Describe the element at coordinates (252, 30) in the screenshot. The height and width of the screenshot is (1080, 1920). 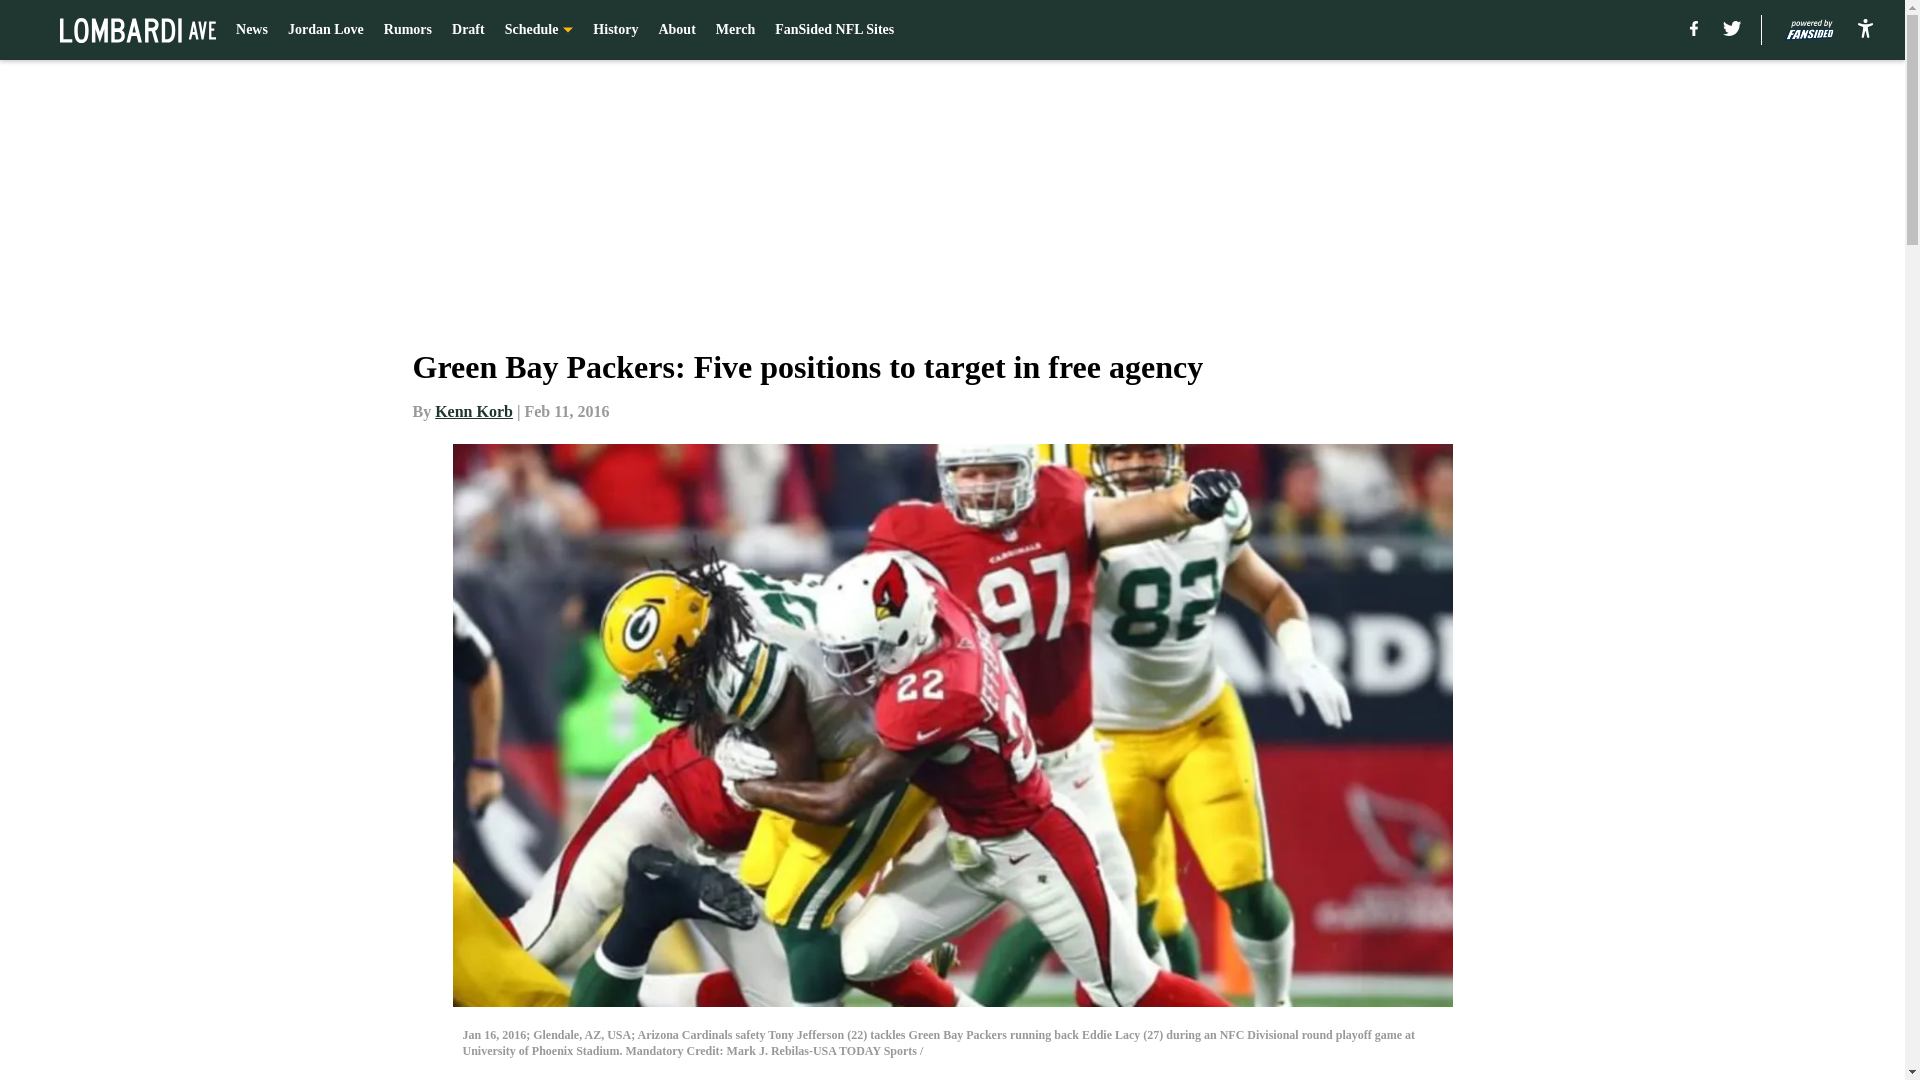
I see `News` at that location.